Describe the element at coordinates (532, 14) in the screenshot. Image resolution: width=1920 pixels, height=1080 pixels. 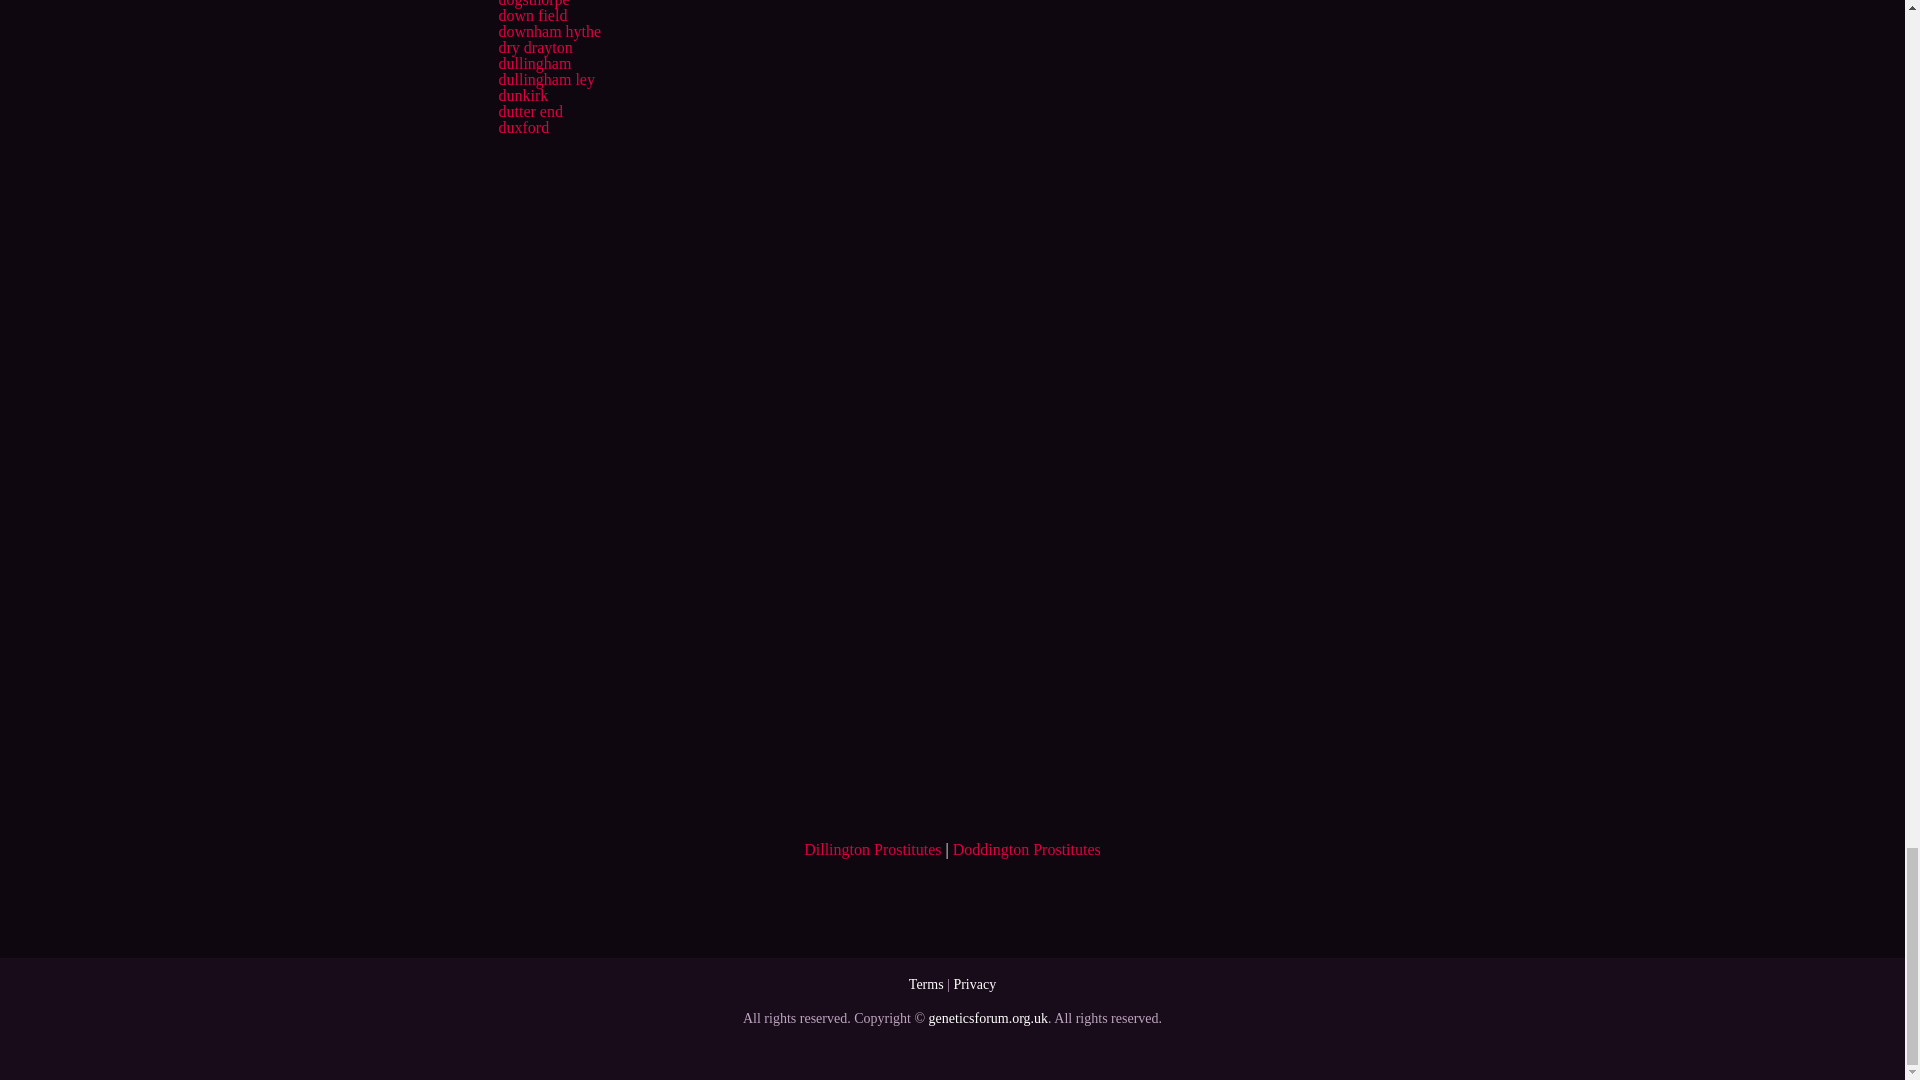
I see `down field` at that location.